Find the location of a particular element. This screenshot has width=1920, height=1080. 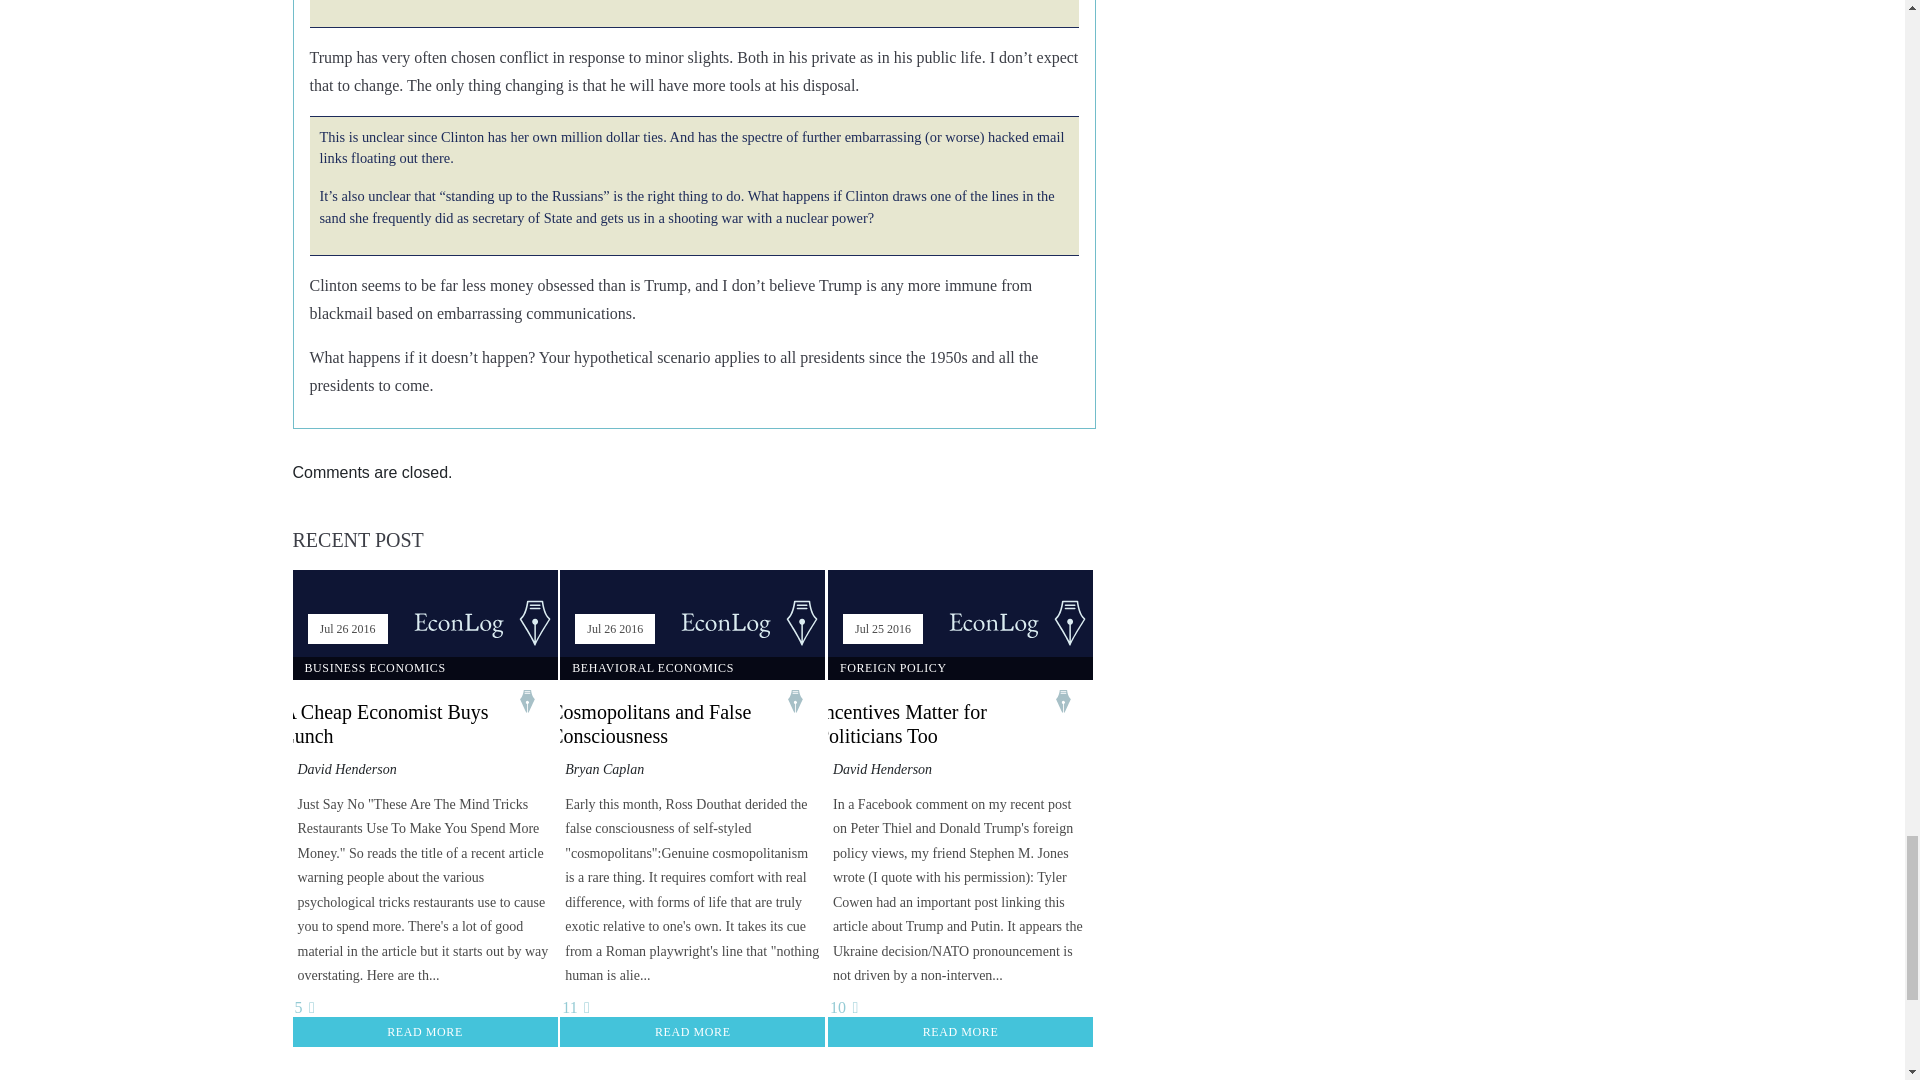

David Henderson is located at coordinates (882, 769).